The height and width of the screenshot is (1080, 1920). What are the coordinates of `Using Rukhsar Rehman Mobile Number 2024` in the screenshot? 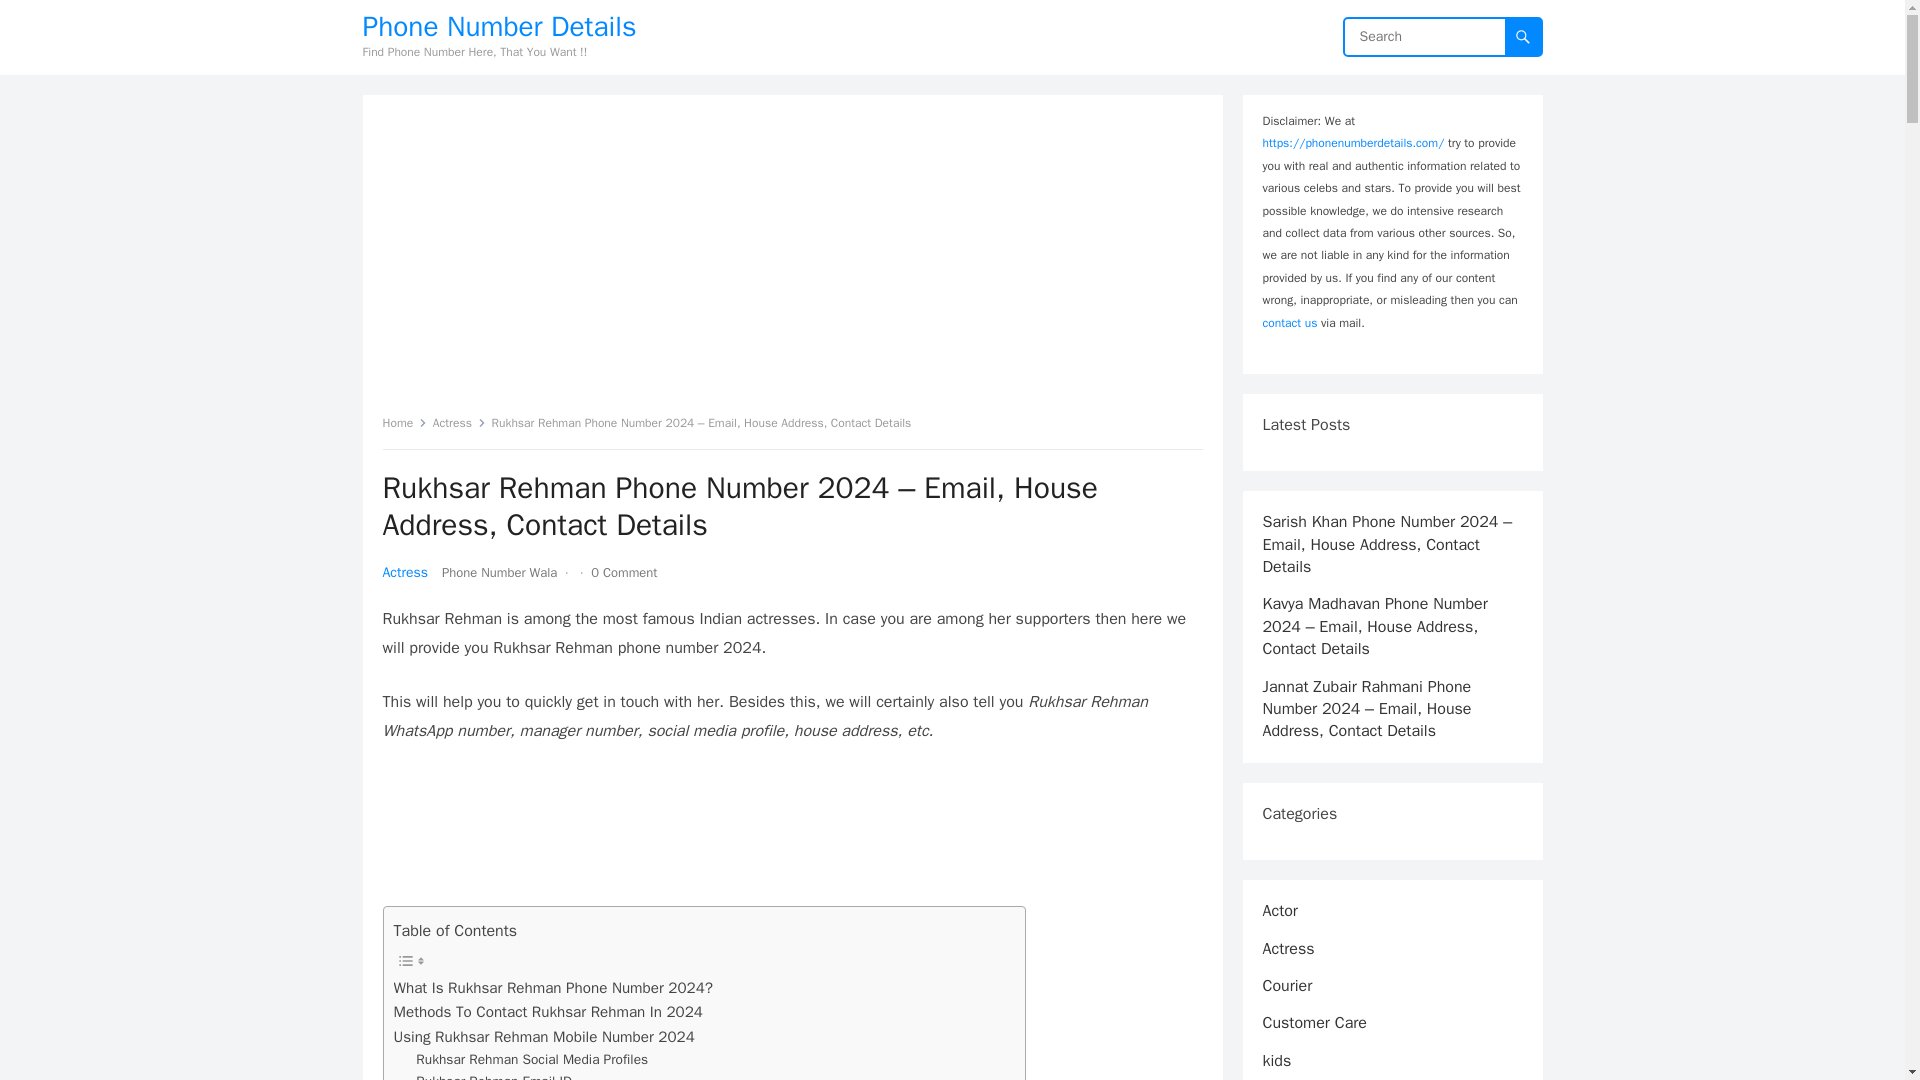 It's located at (544, 1036).